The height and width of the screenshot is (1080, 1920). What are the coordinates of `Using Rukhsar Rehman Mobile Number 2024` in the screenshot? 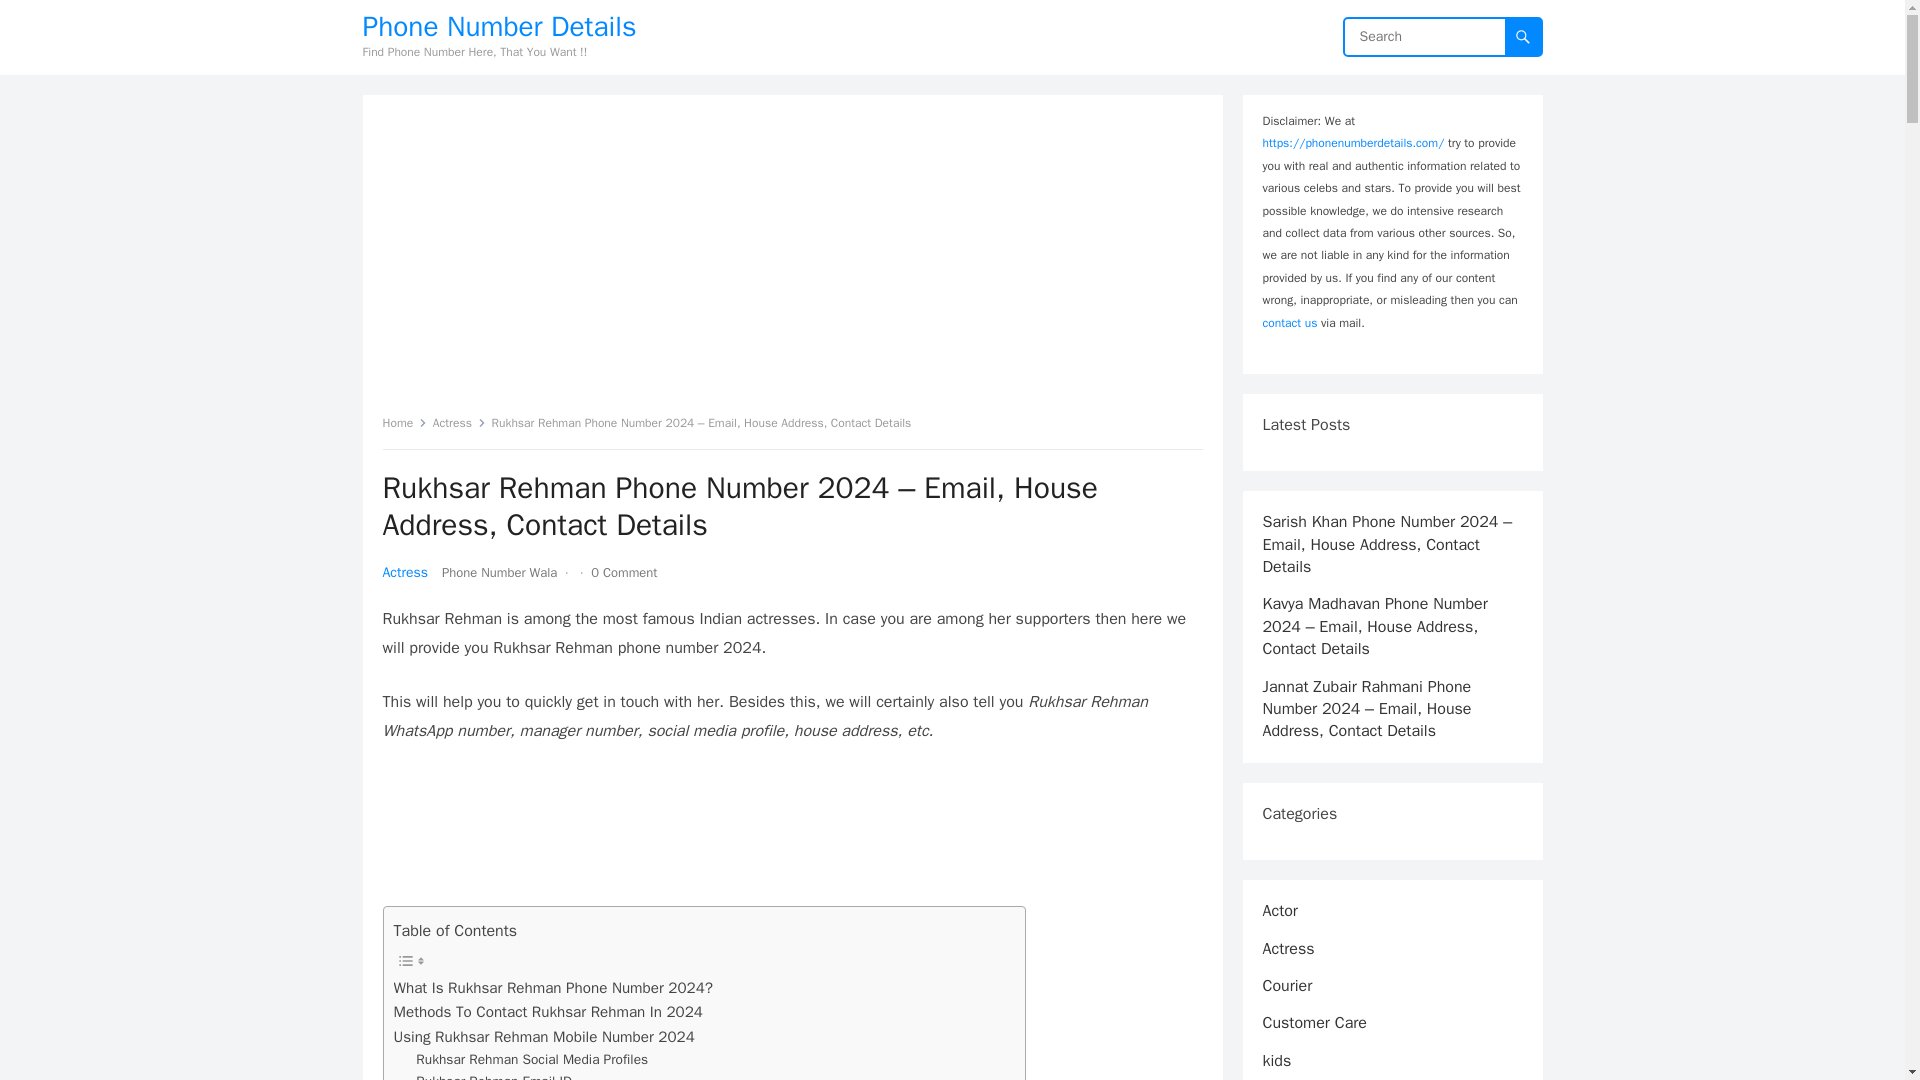 It's located at (544, 1036).